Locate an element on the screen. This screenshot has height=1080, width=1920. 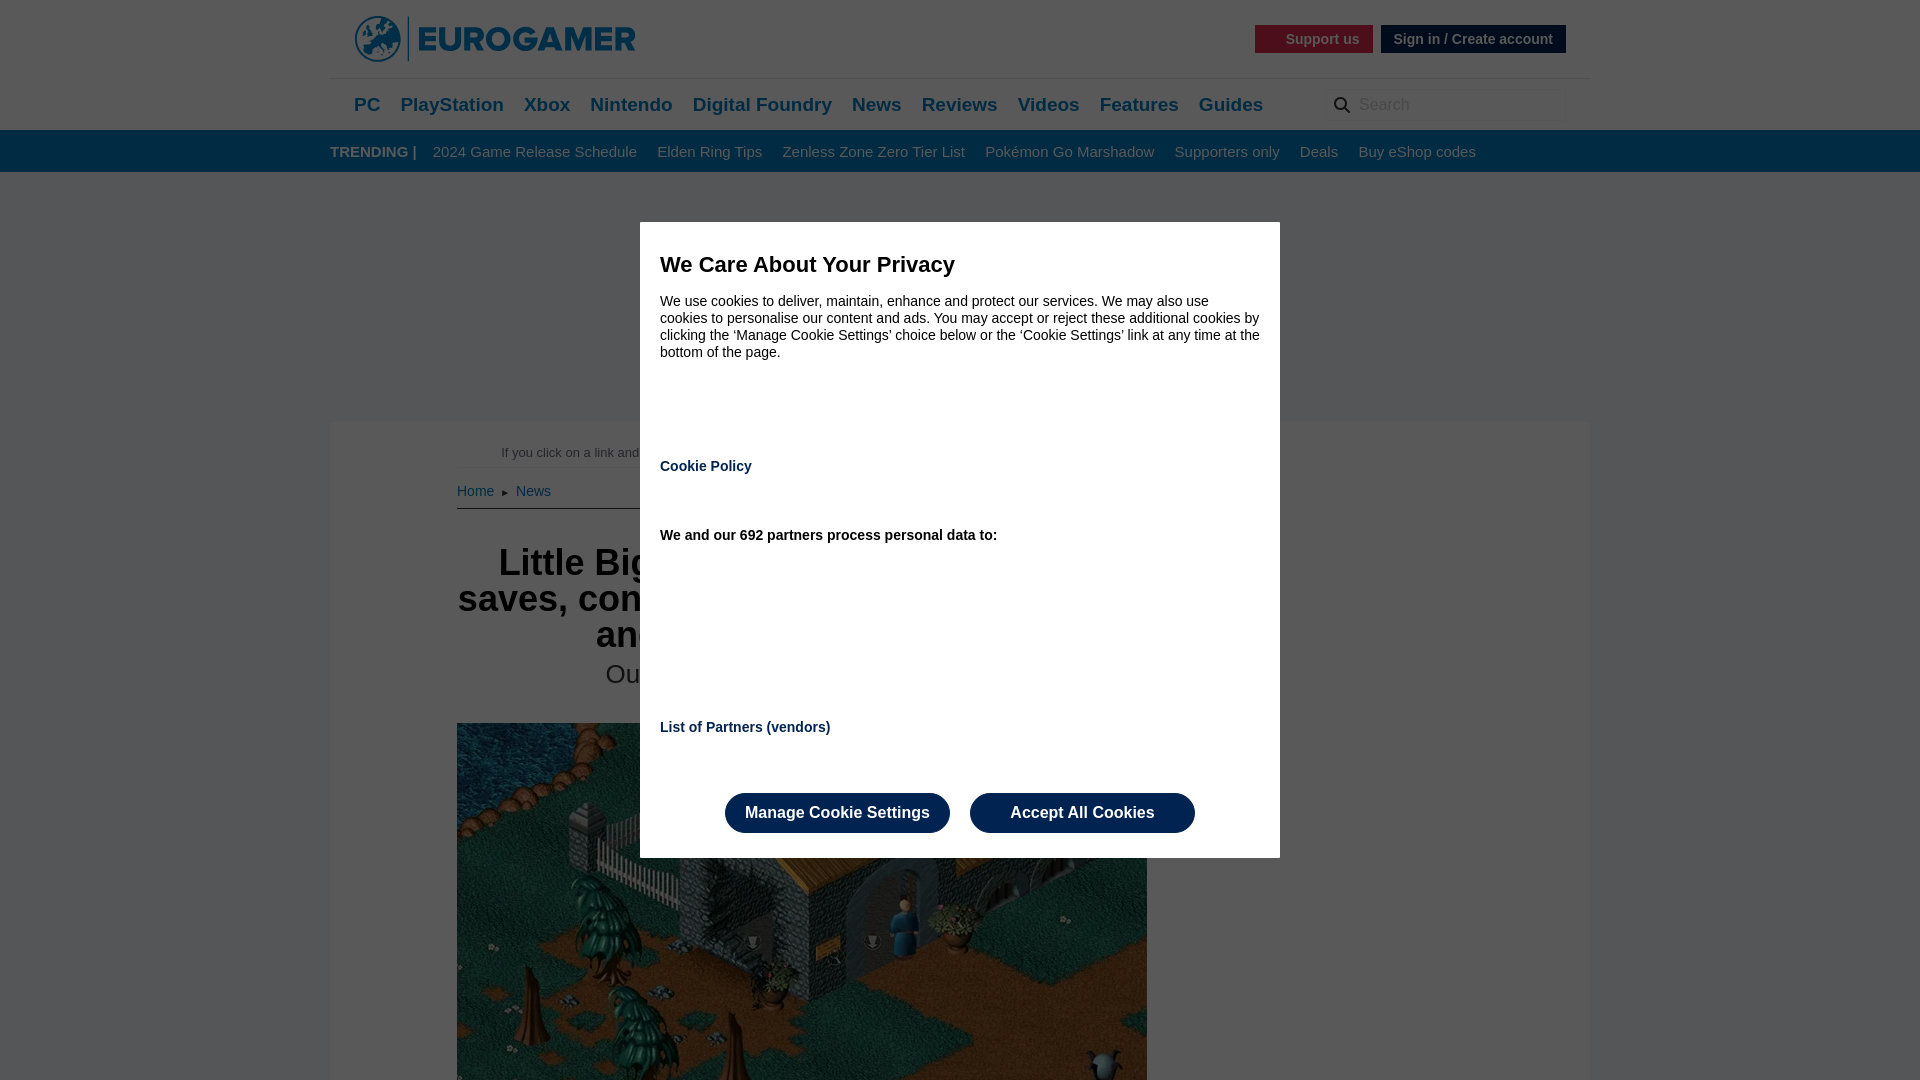
Zenless Zone Zero Tier List is located at coordinates (873, 152).